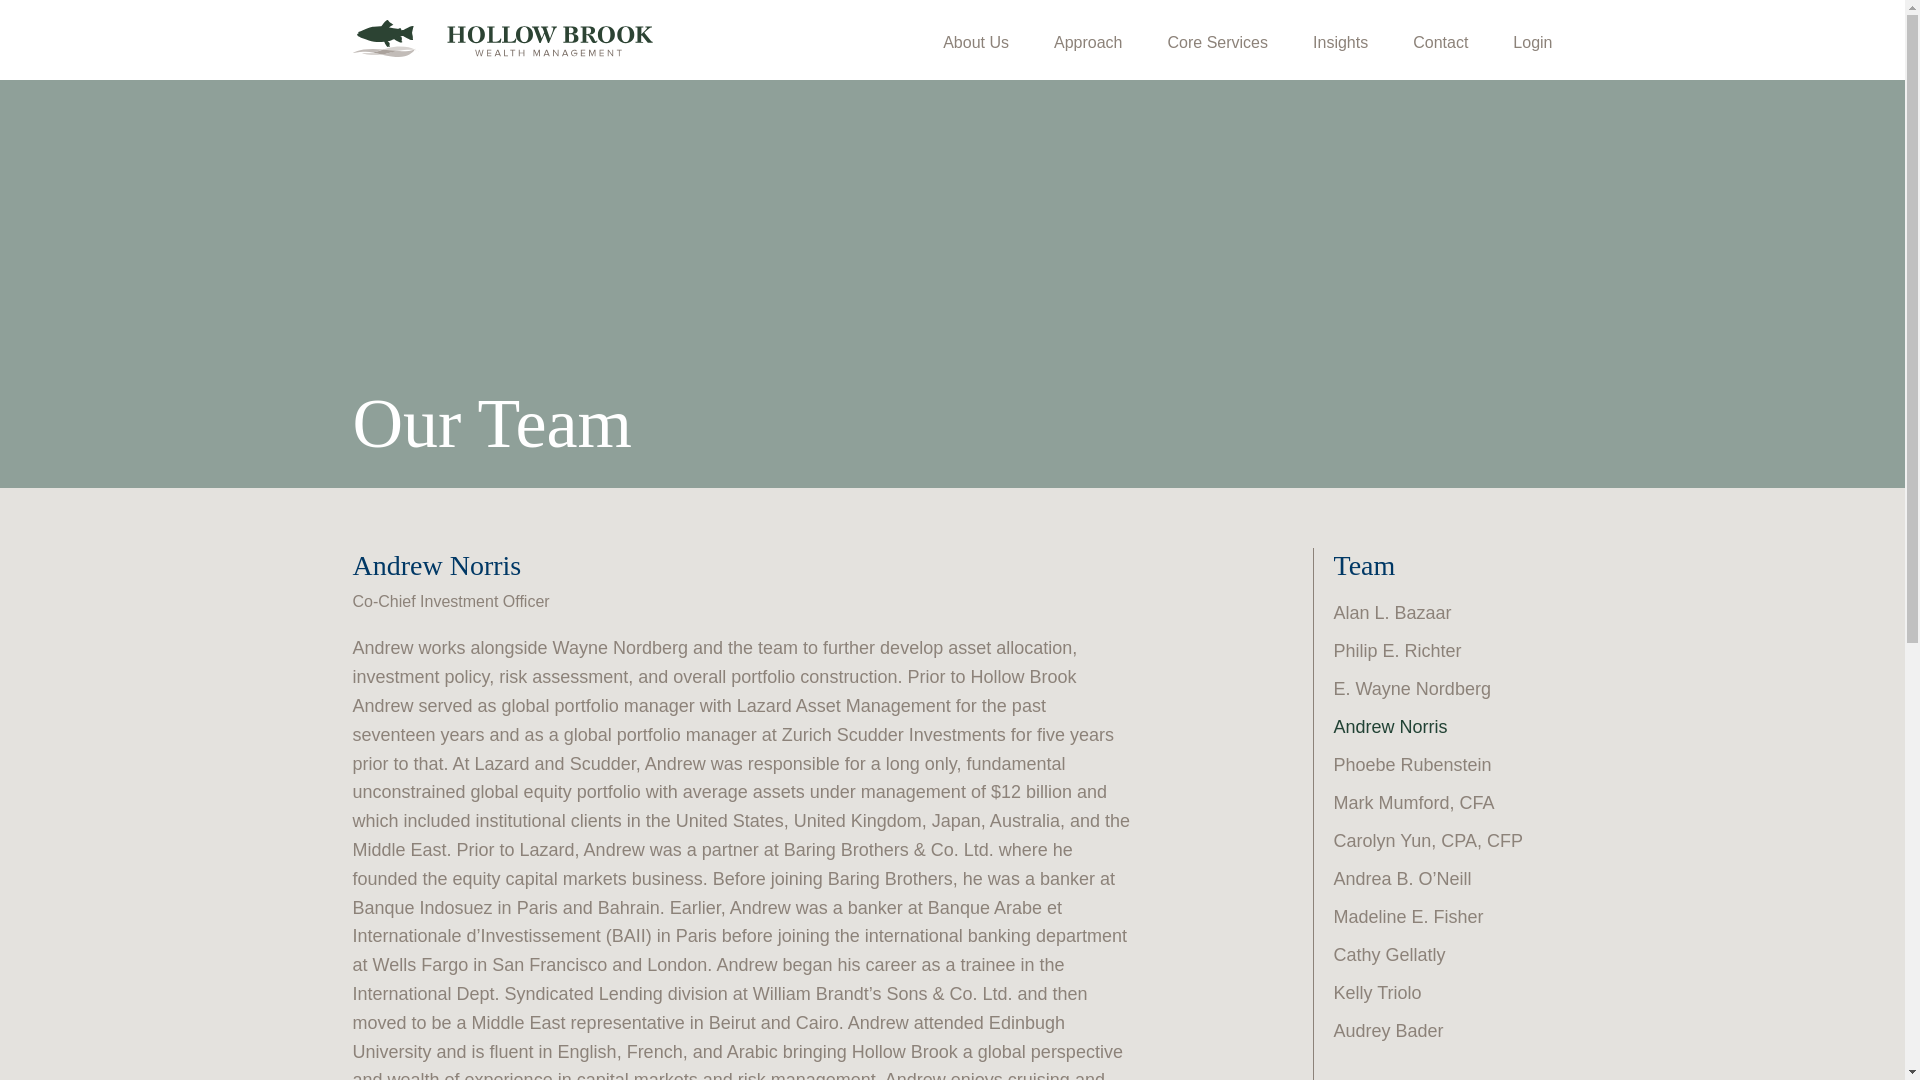 This screenshot has height=1080, width=1920. What do you see at coordinates (1414, 802) in the screenshot?
I see `Mark Mumford, CFA` at bounding box center [1414, 802].